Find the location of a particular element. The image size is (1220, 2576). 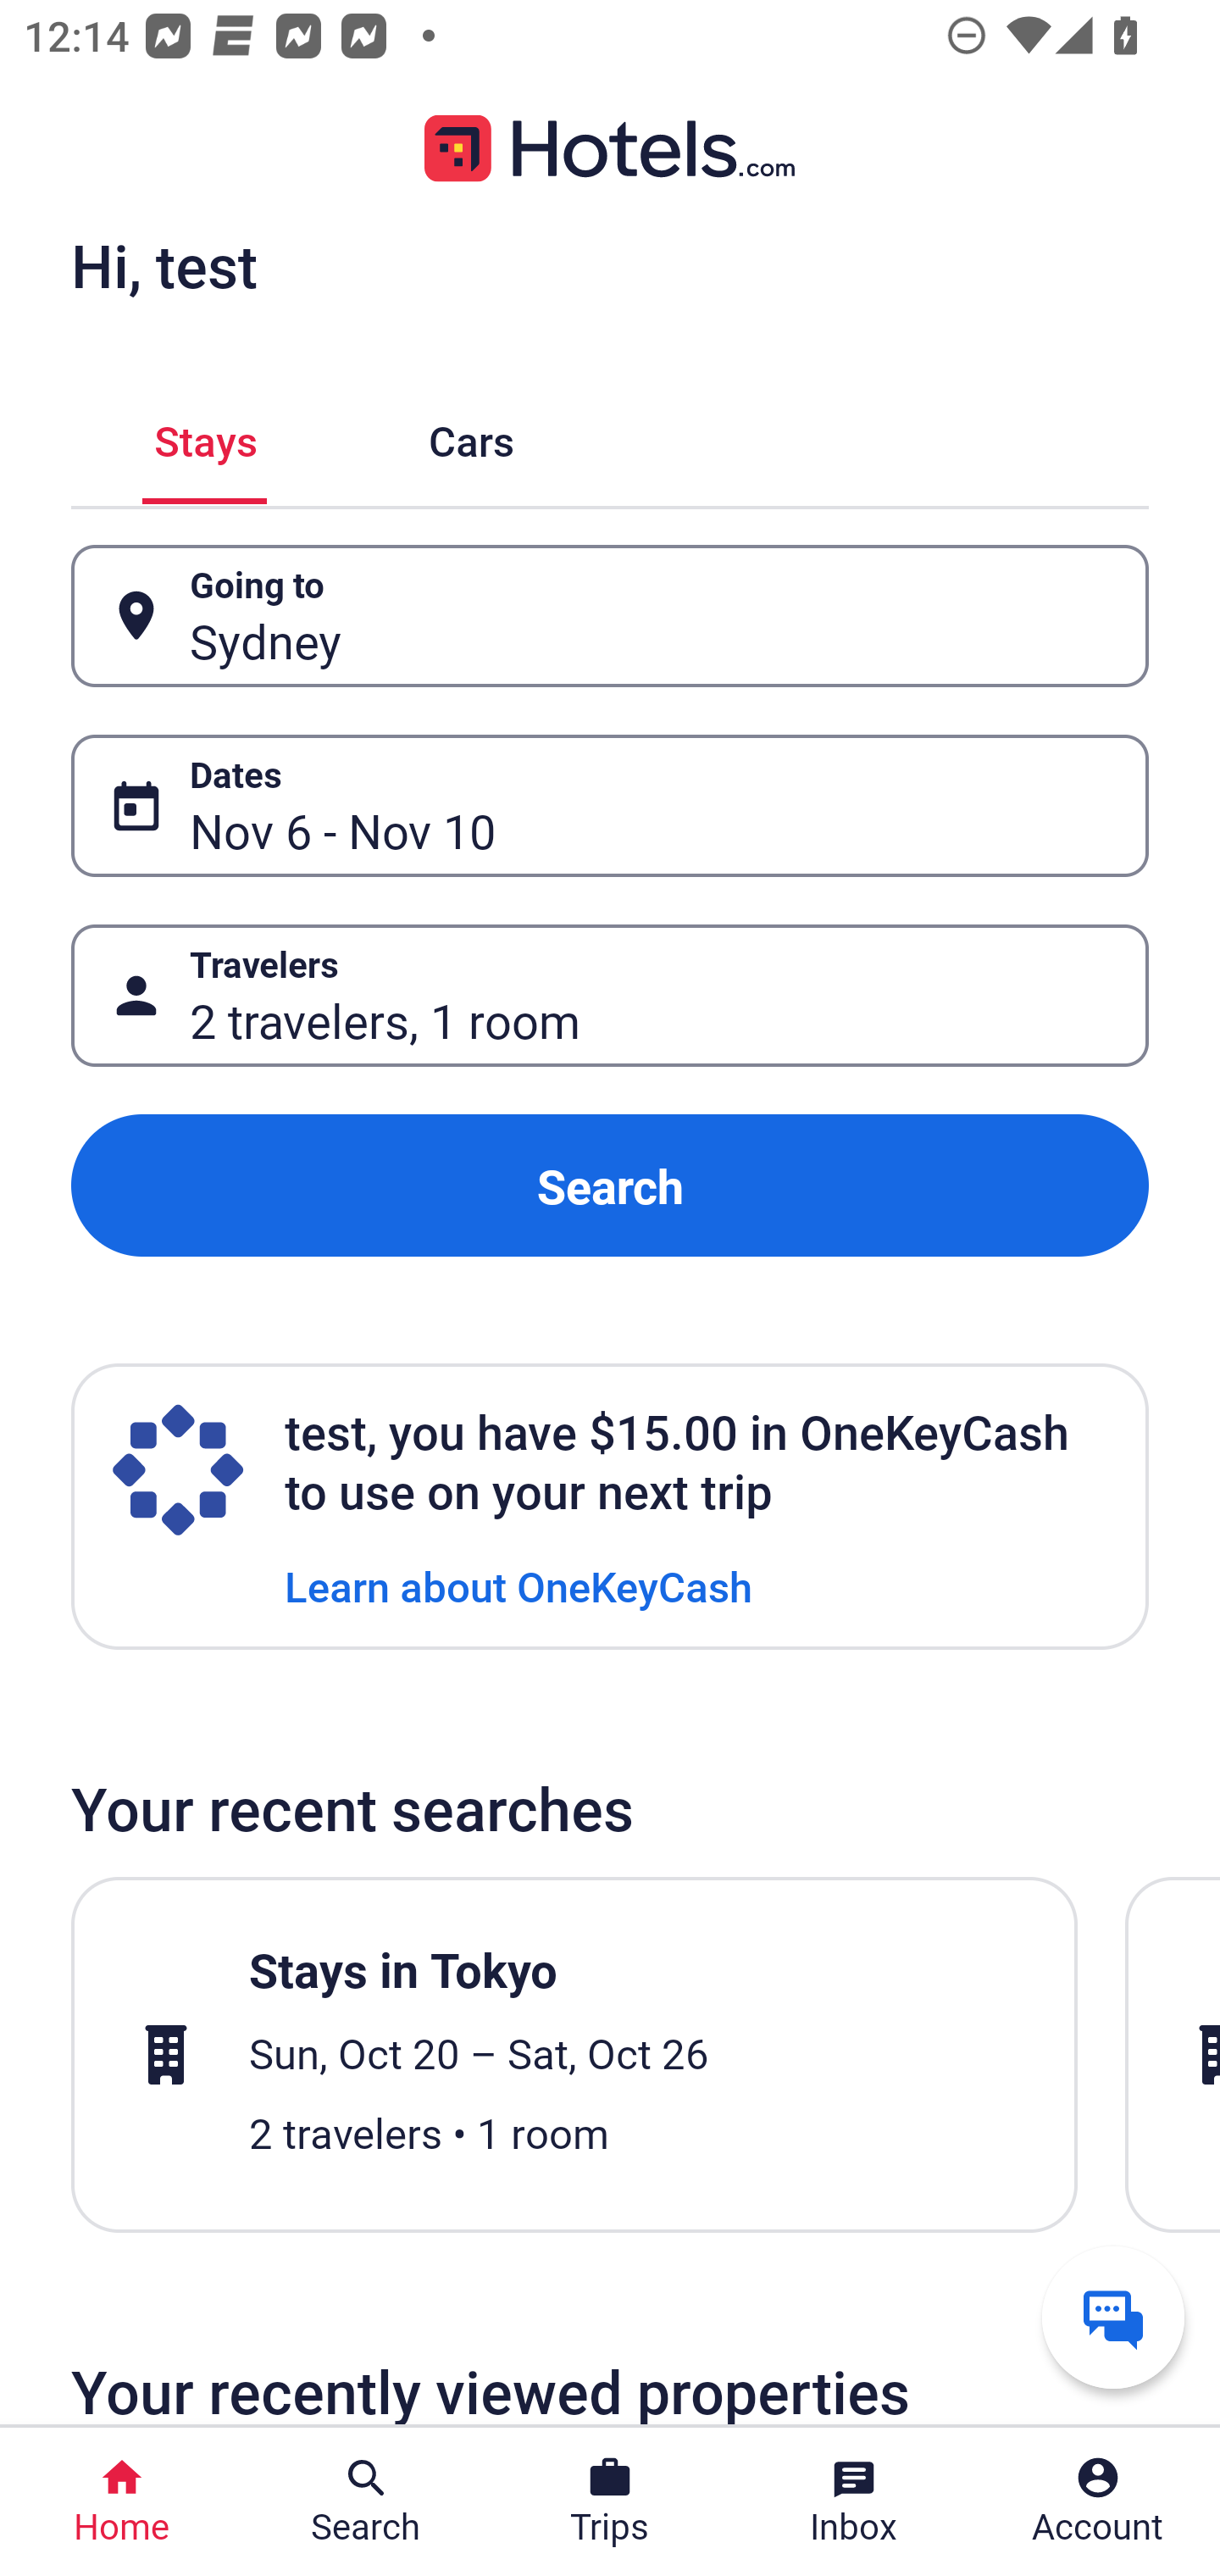

Dates Button Nov 6 - Nov 10 is located at coordinates (610, 805).